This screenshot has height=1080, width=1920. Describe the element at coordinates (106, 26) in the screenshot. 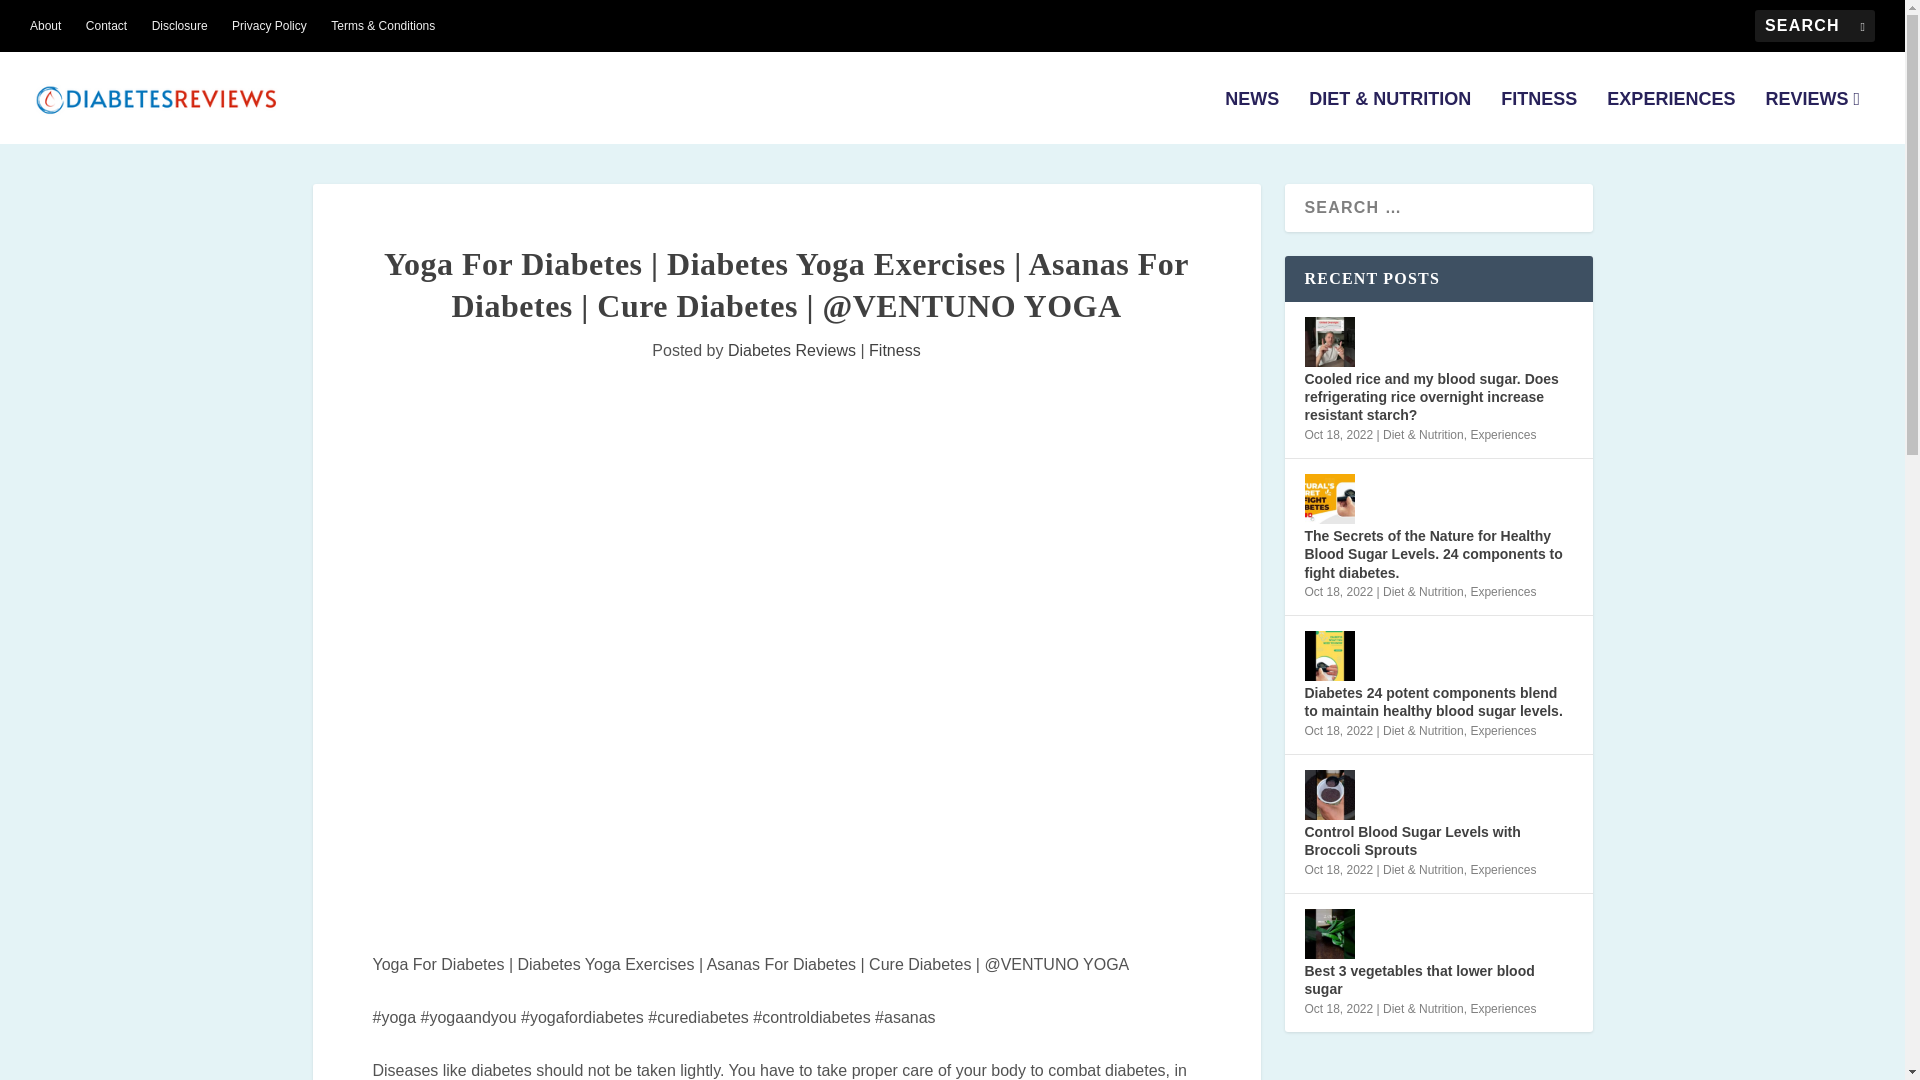

I see `Contact` at that location.